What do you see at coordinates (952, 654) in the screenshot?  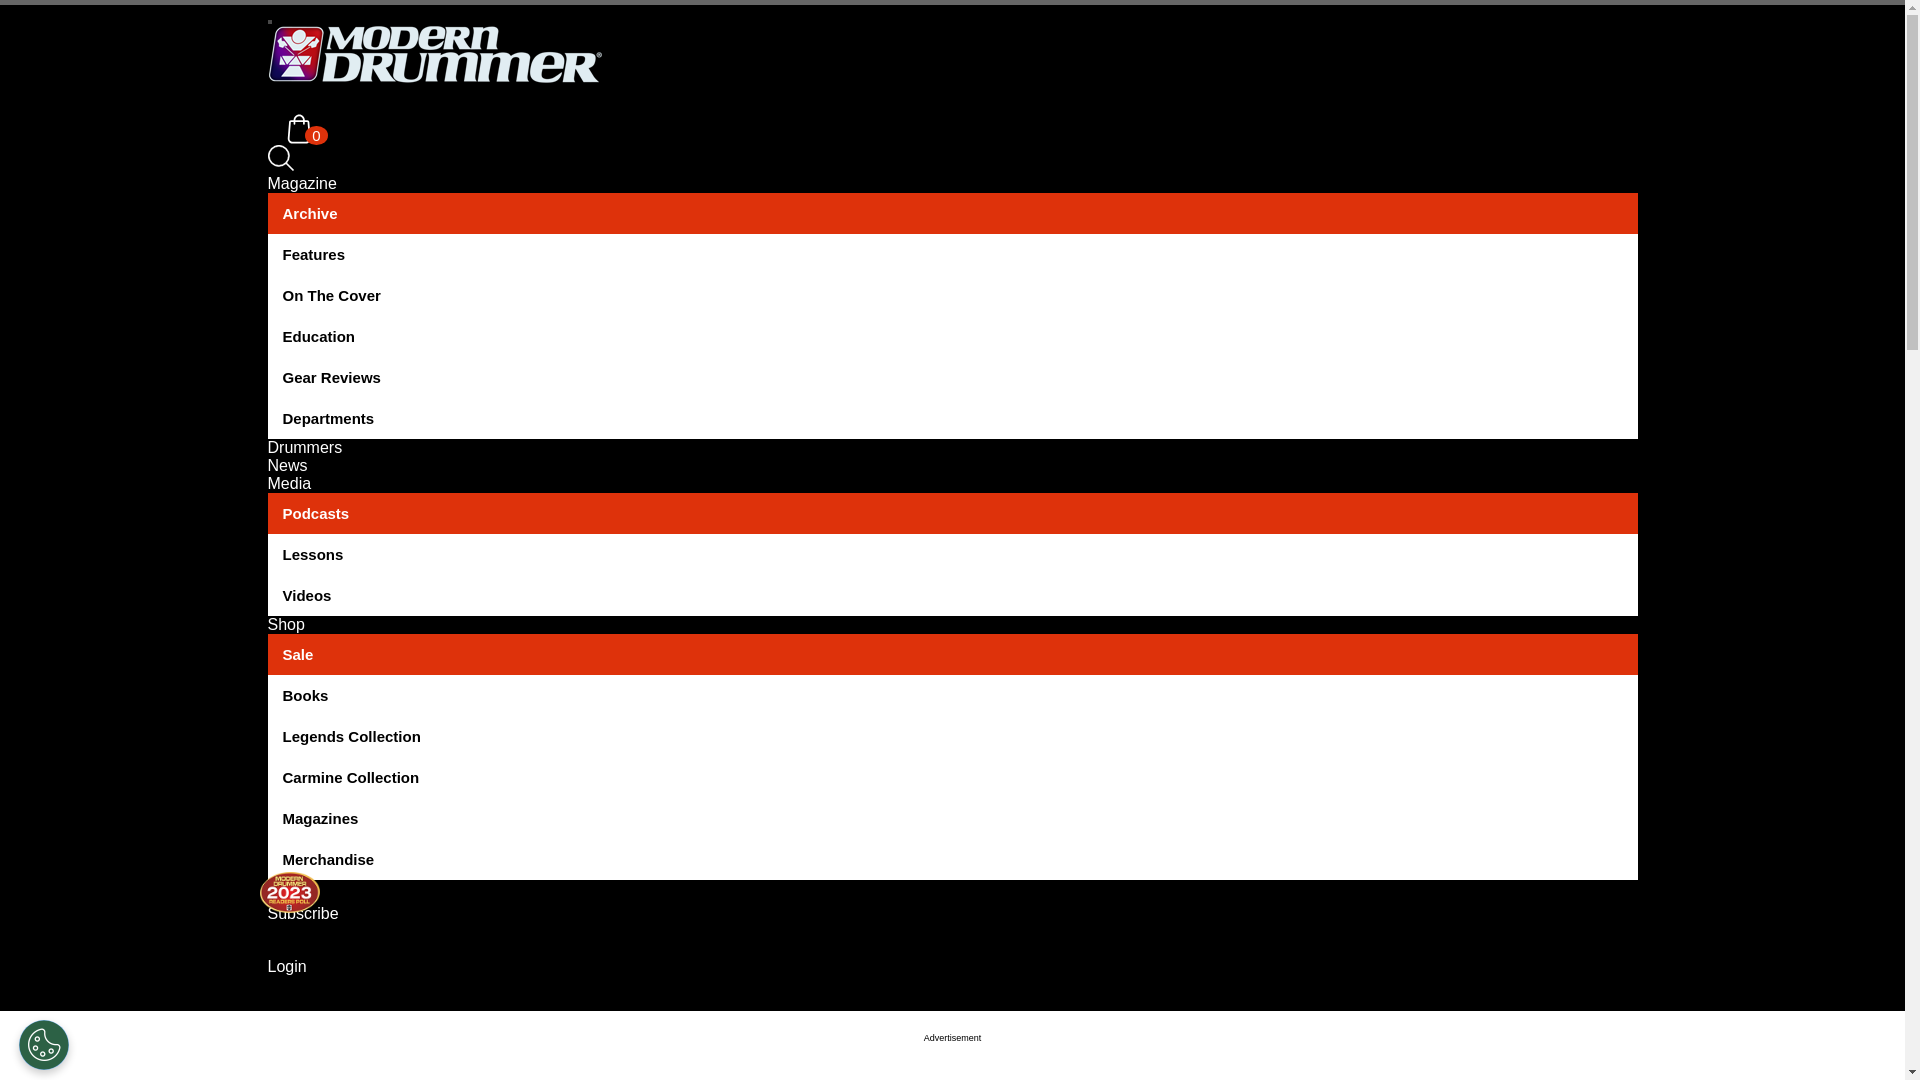 I see `Sale` at bounding box center [952, 654].